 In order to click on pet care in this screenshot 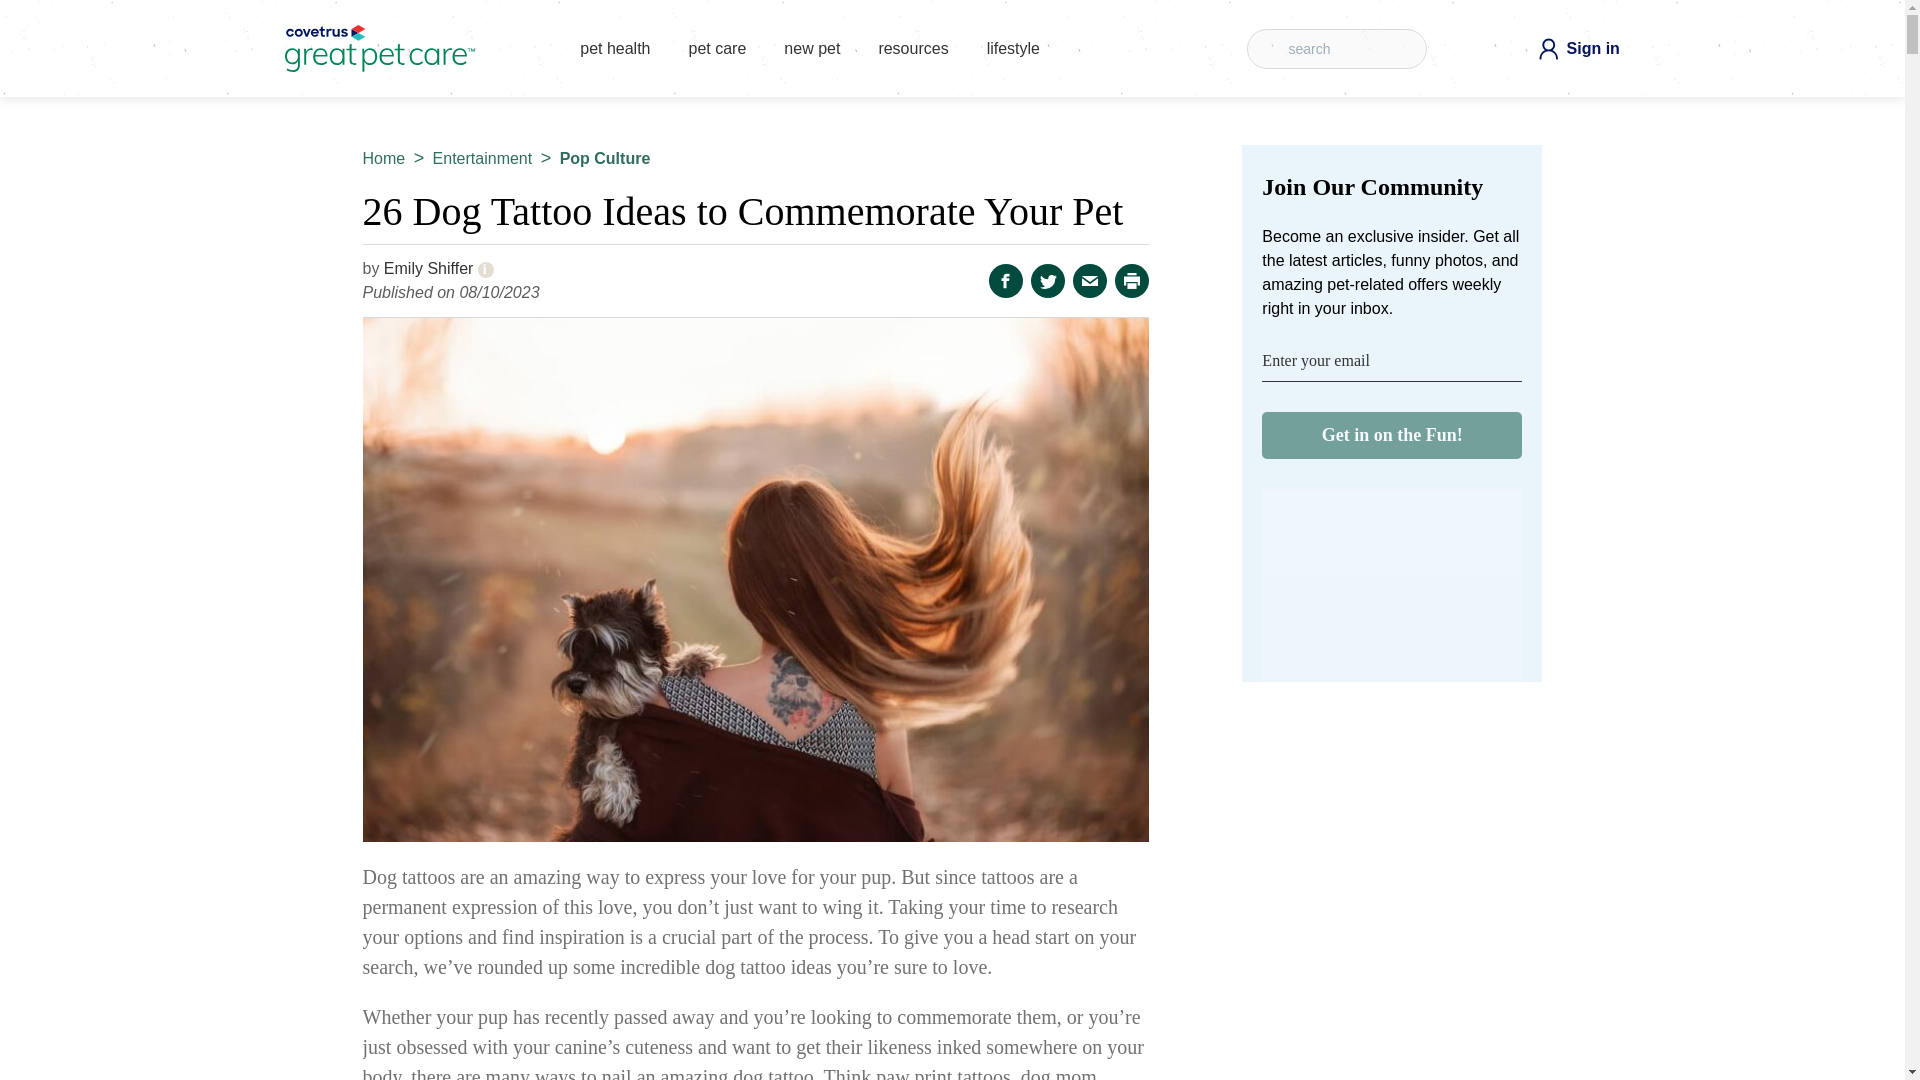, I will do `click(718, 52)`.